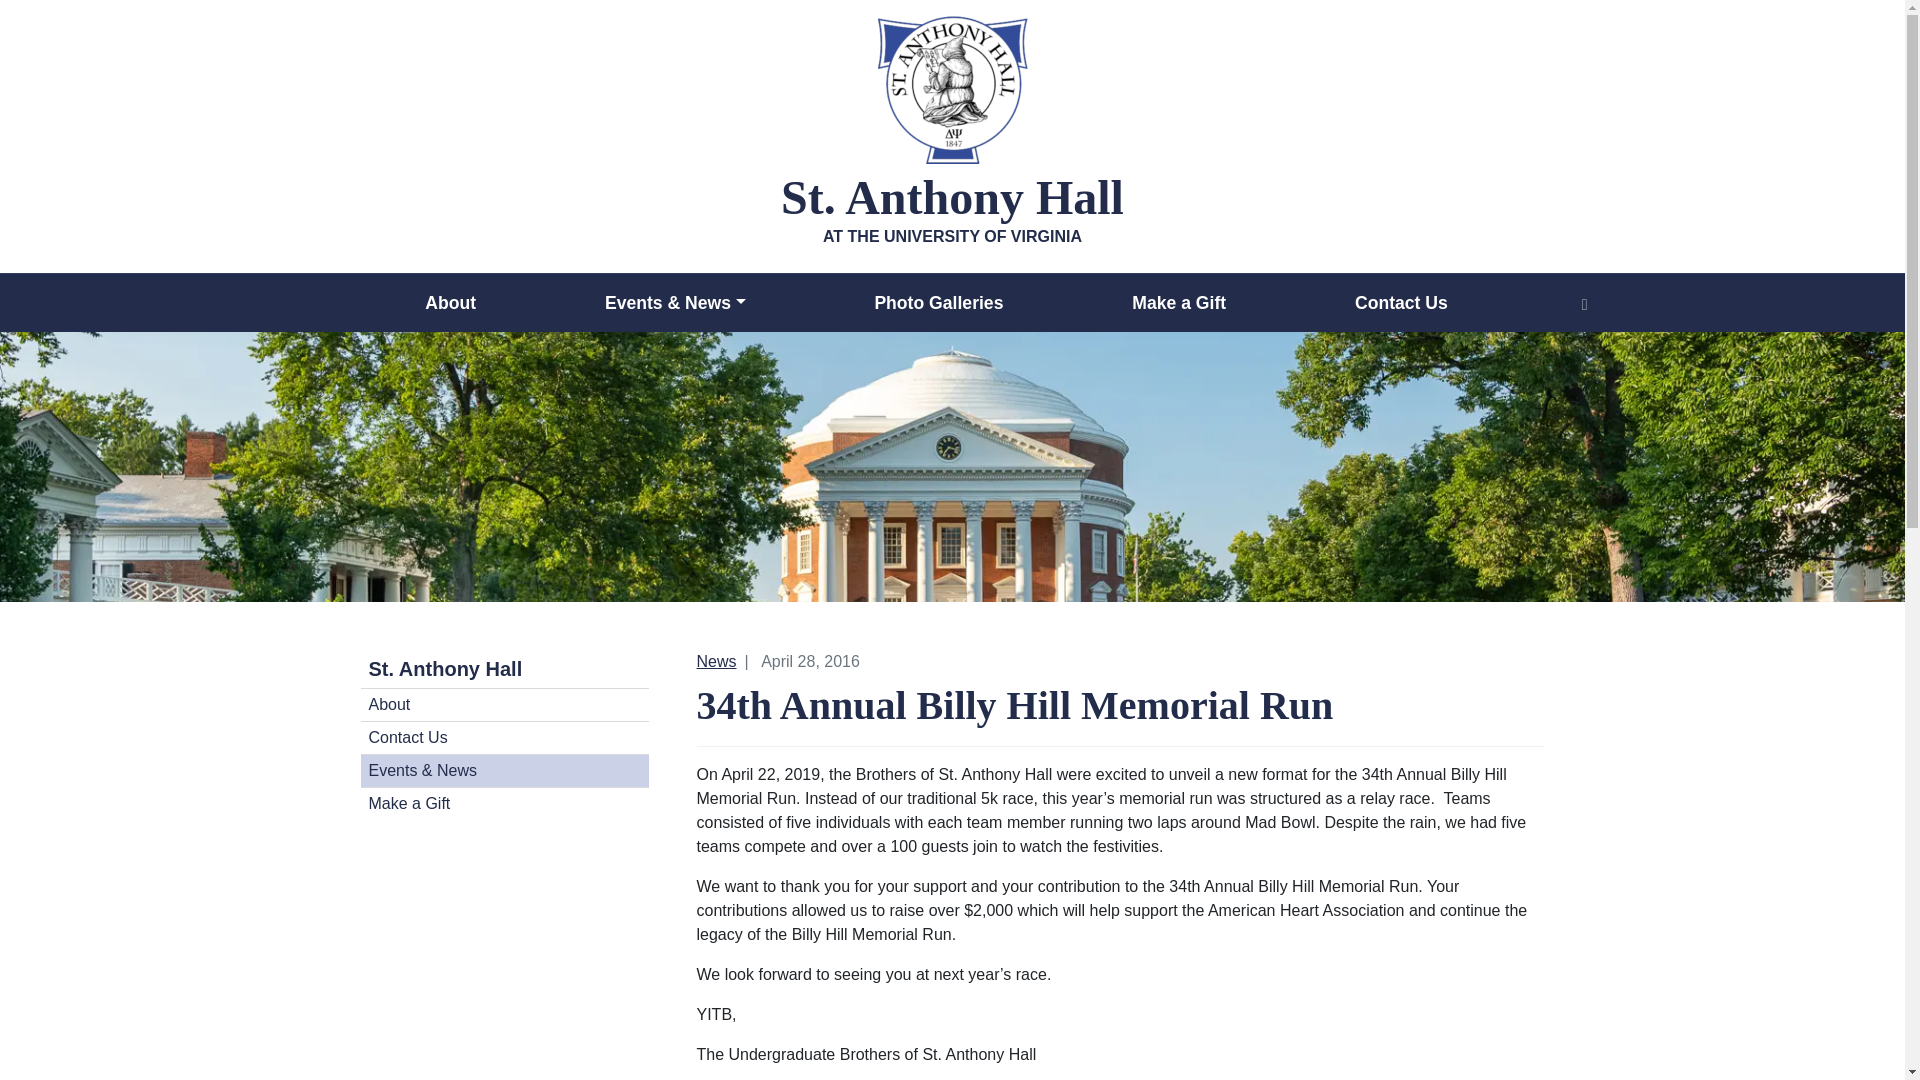 This screenshot has height=1080, width=1920. What do you see at coordinates (1401, 302) in the screenshot?
I see `Contact Us` at bounding box center [1401, 302].